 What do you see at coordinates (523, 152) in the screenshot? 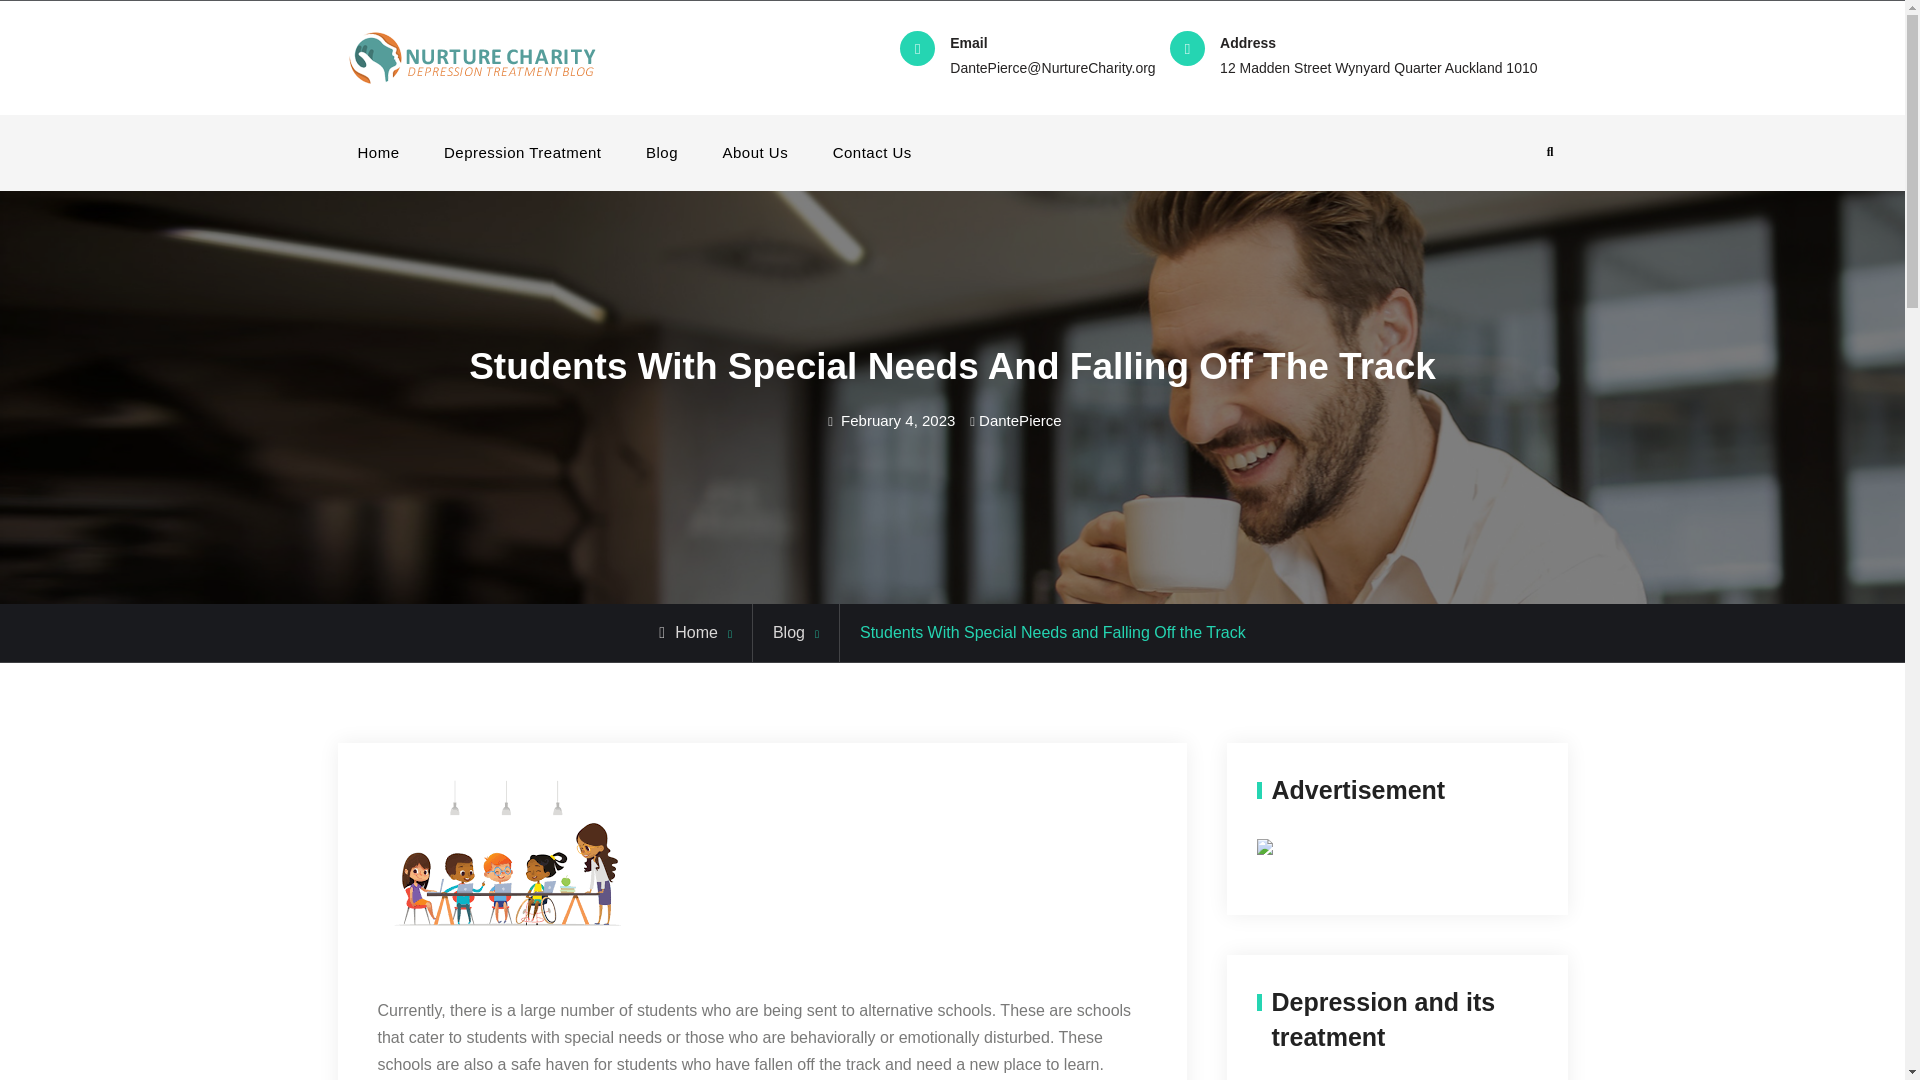
I see `Depression Treatment` at bounding box center [523, 152].